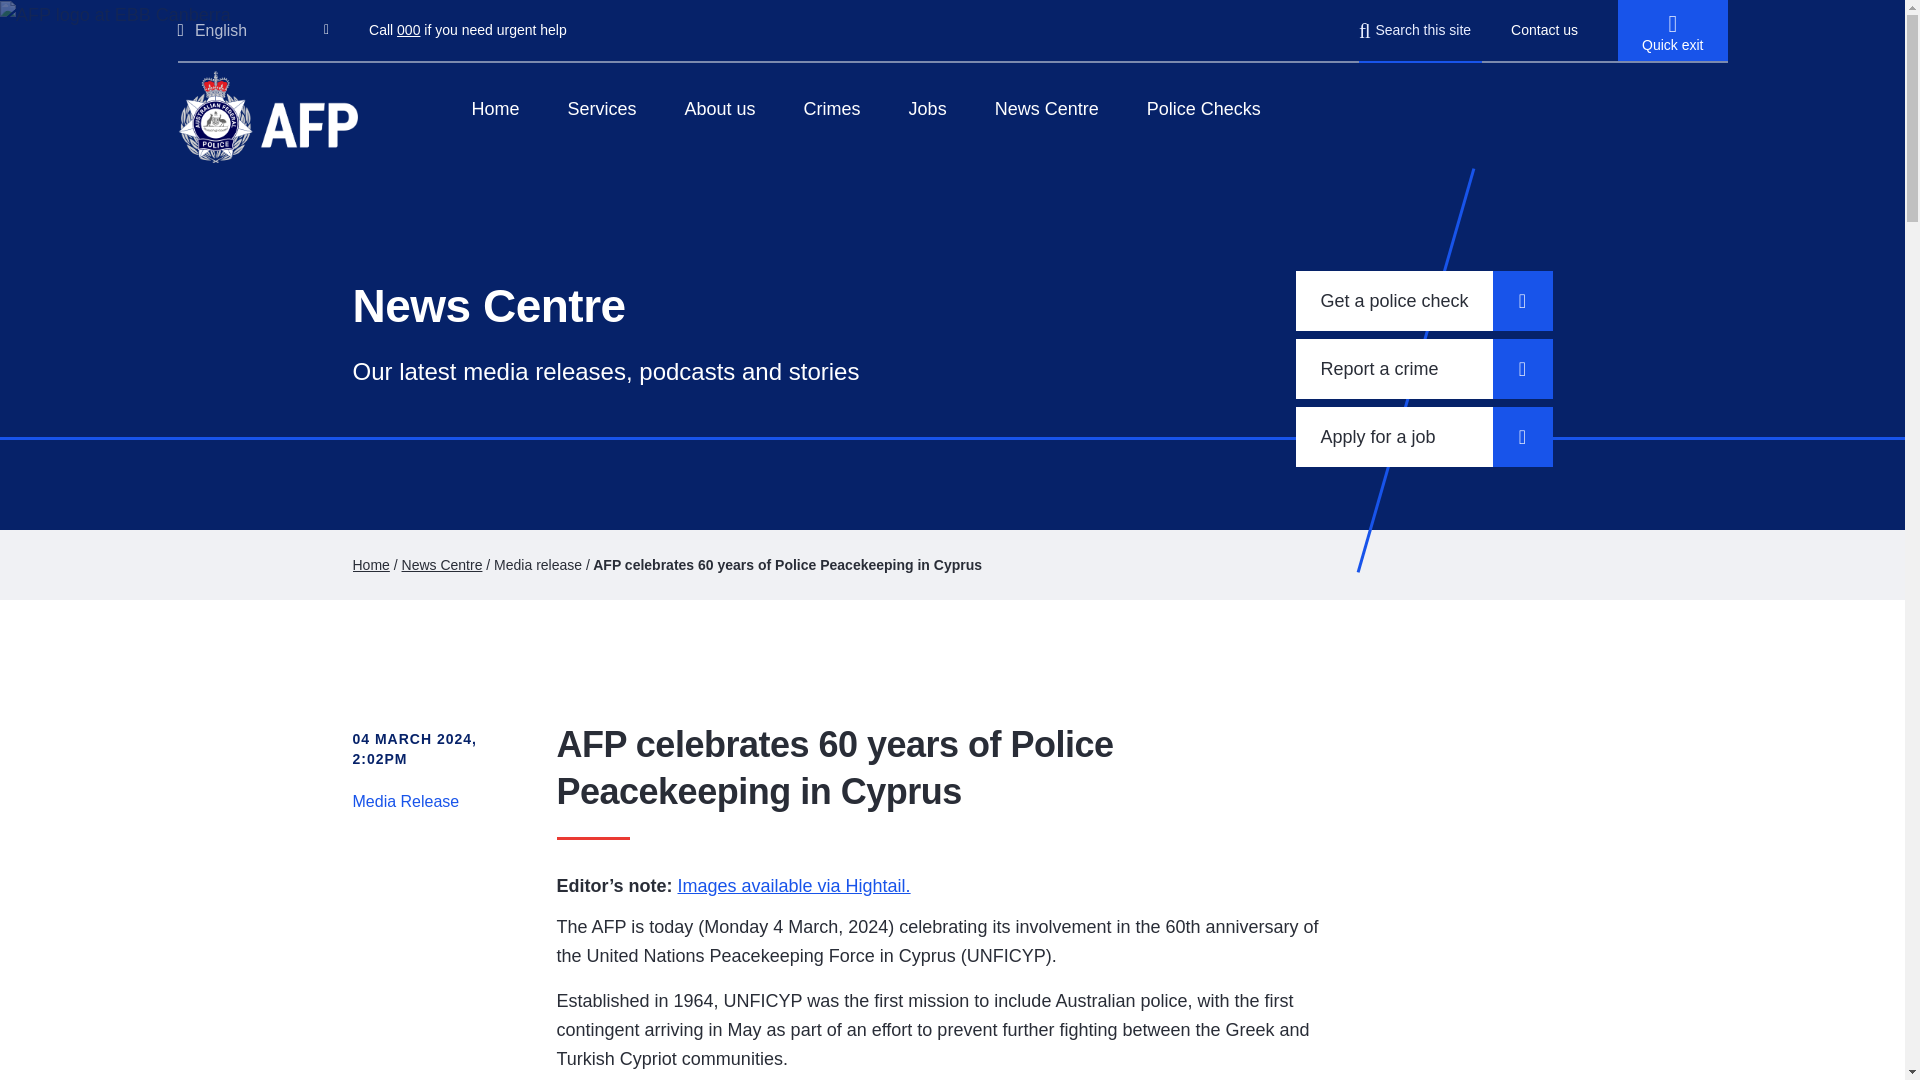 The image size is (1920, 1080). Describe the element at coordinates (832, 108) in the screenshot. I see `Crimes` at that location.